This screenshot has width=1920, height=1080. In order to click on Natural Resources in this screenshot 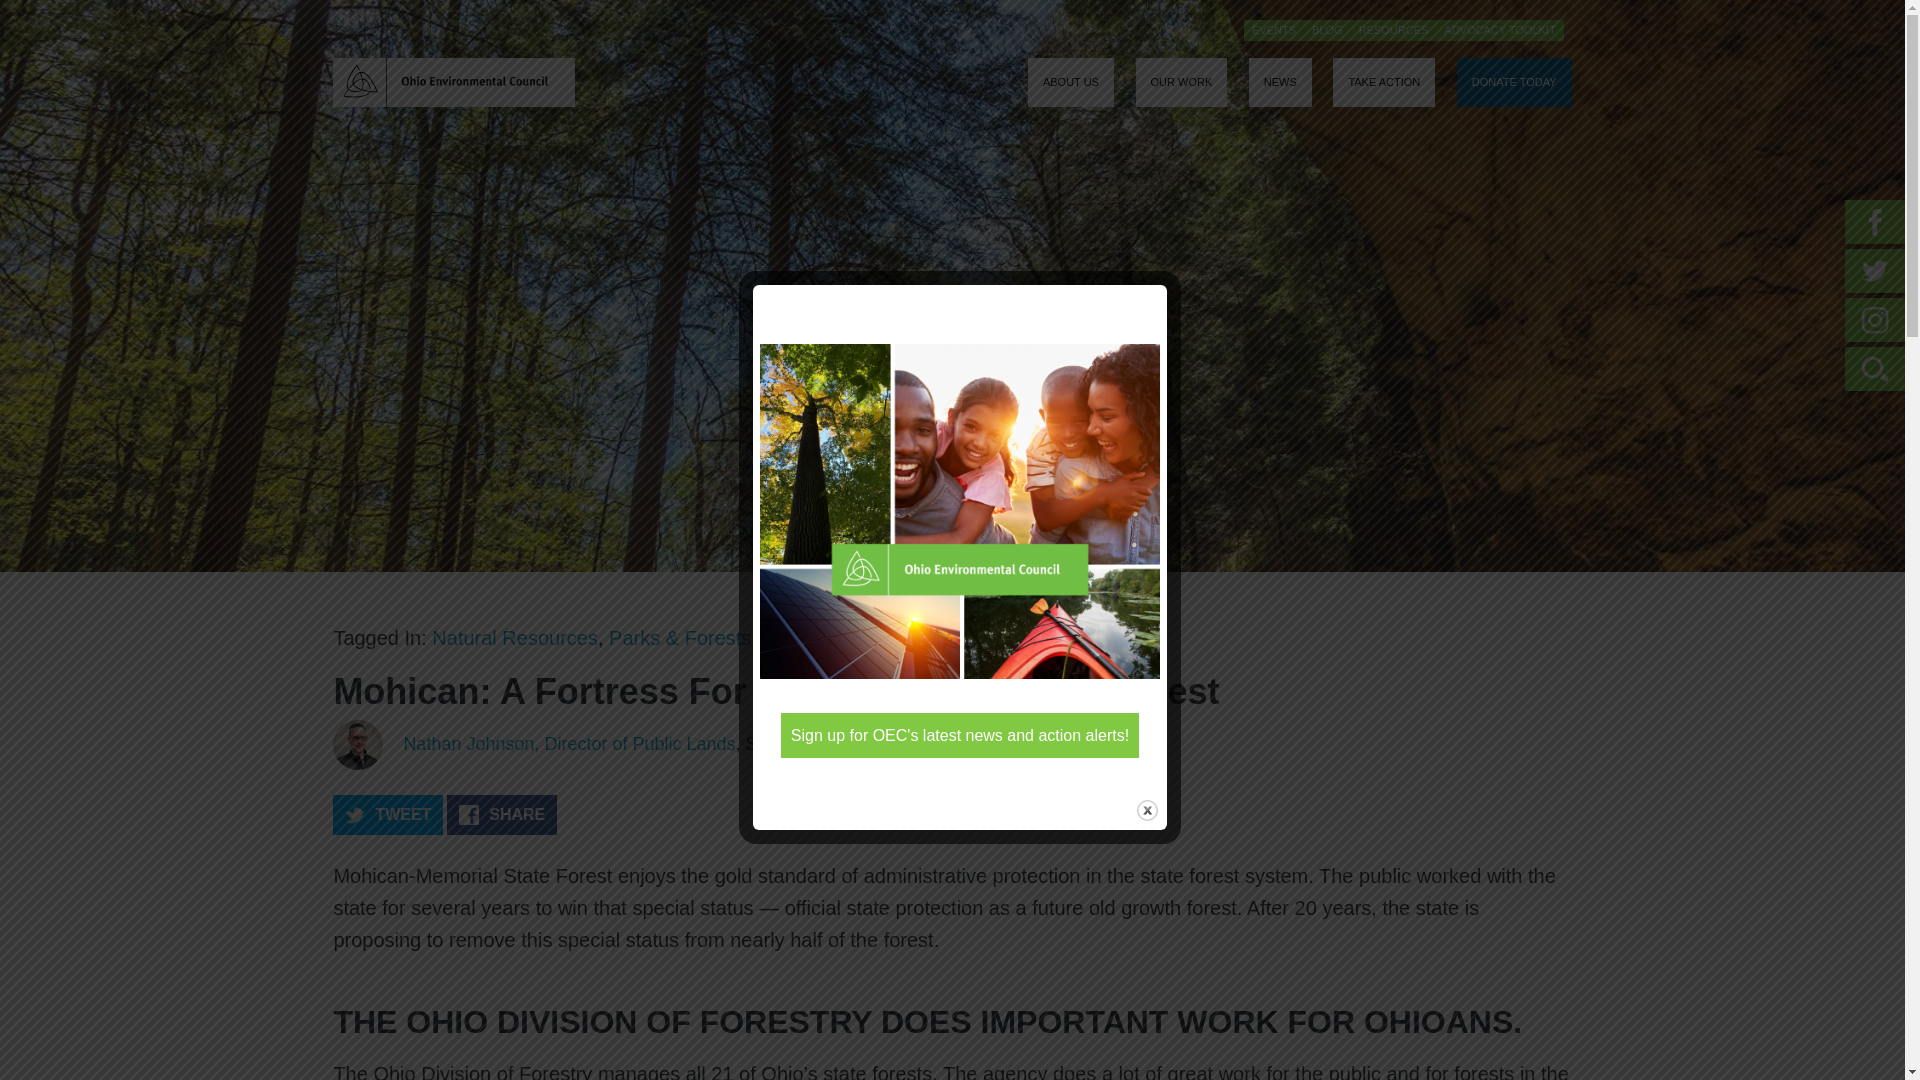, I will do `click(514, 637)`.